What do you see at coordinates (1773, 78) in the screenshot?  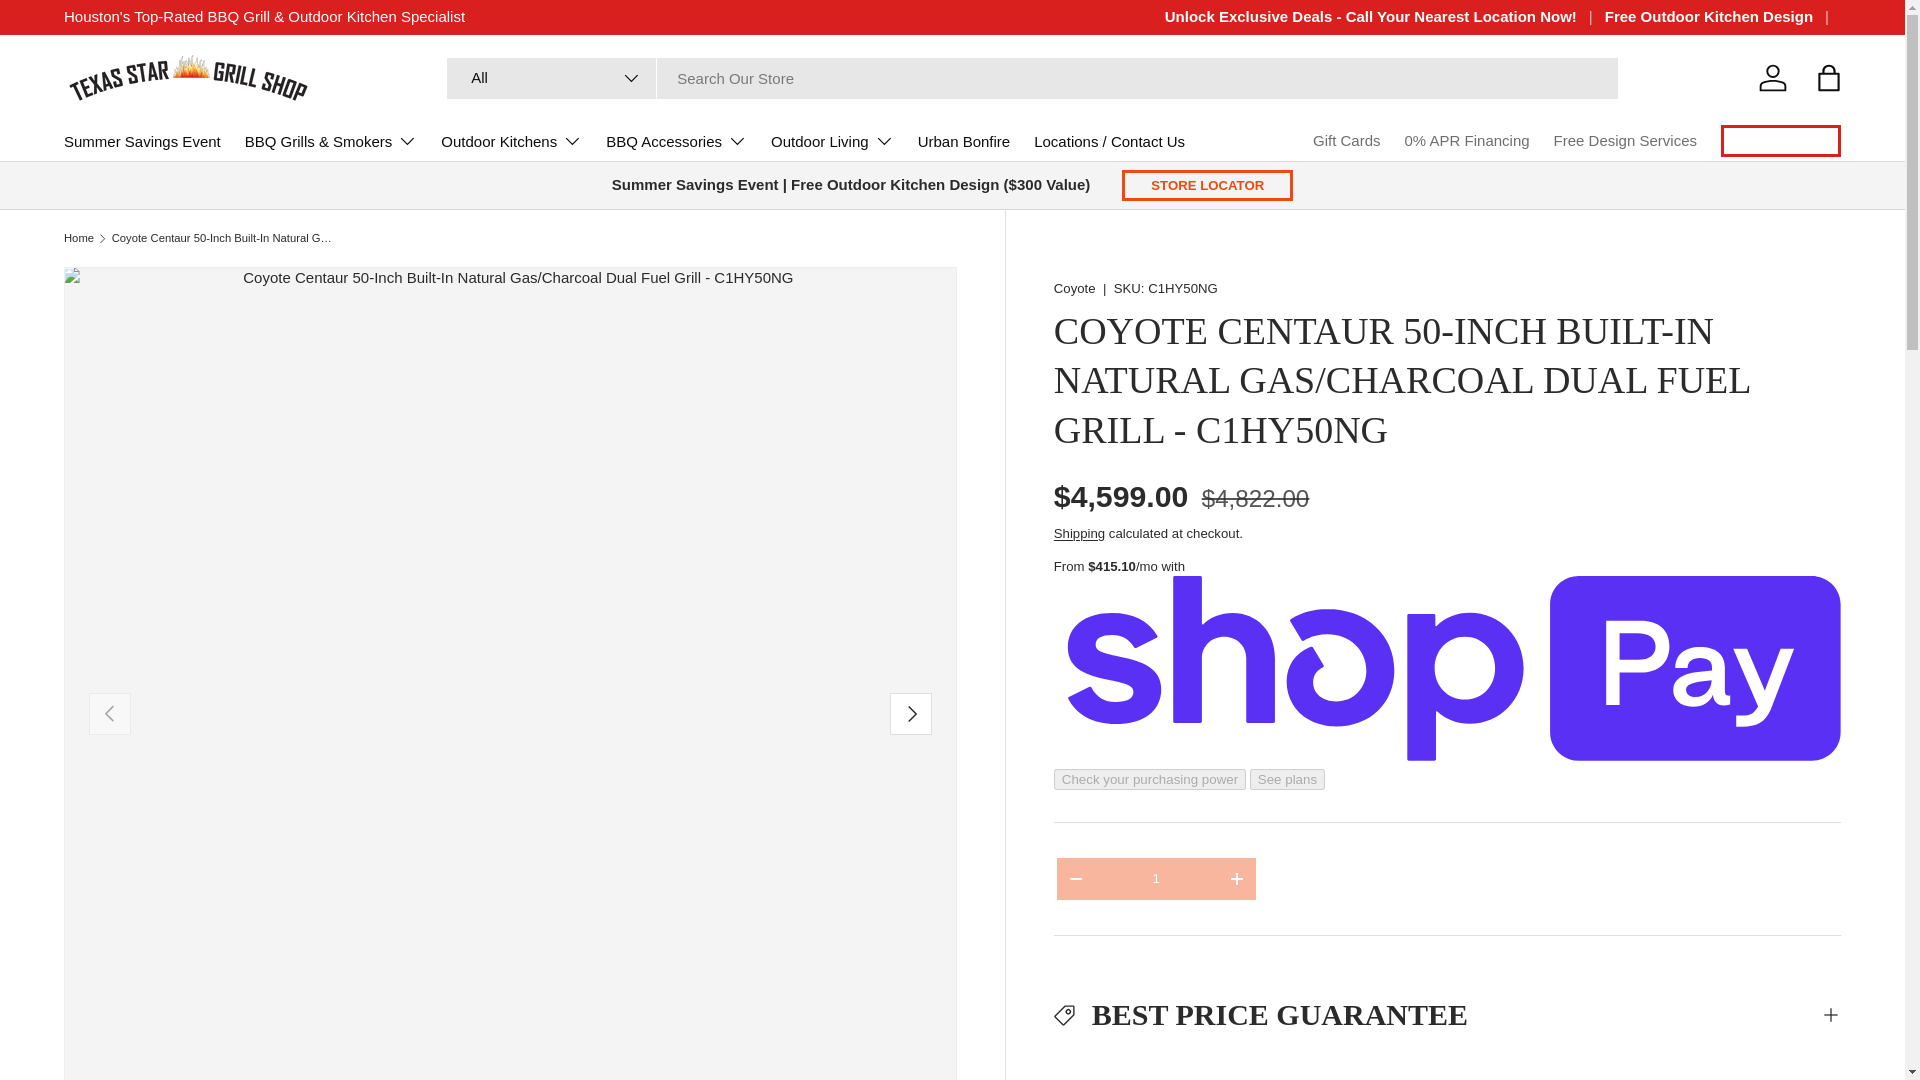 I see `Log in` at bounding box center [1773, 78].